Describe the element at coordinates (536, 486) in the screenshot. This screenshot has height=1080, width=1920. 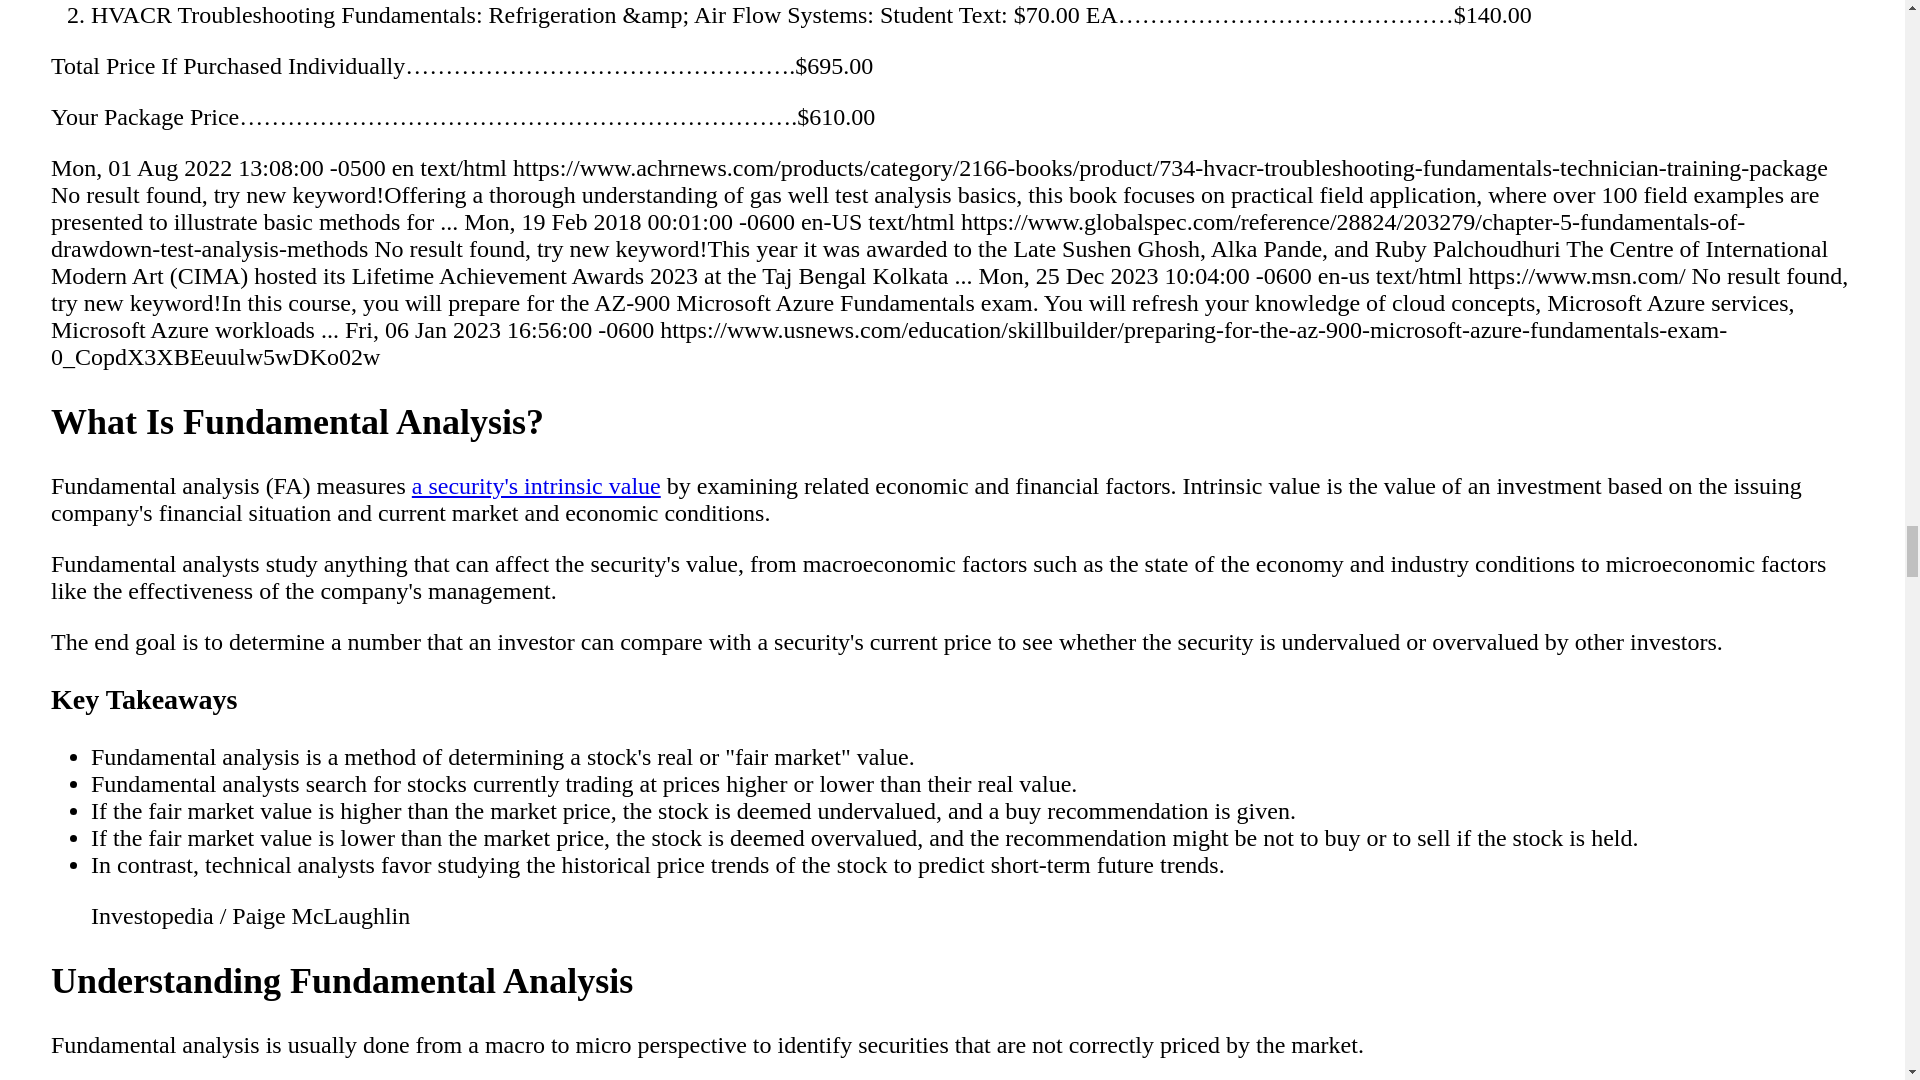
I see `a security's intrinsic value` at that location.